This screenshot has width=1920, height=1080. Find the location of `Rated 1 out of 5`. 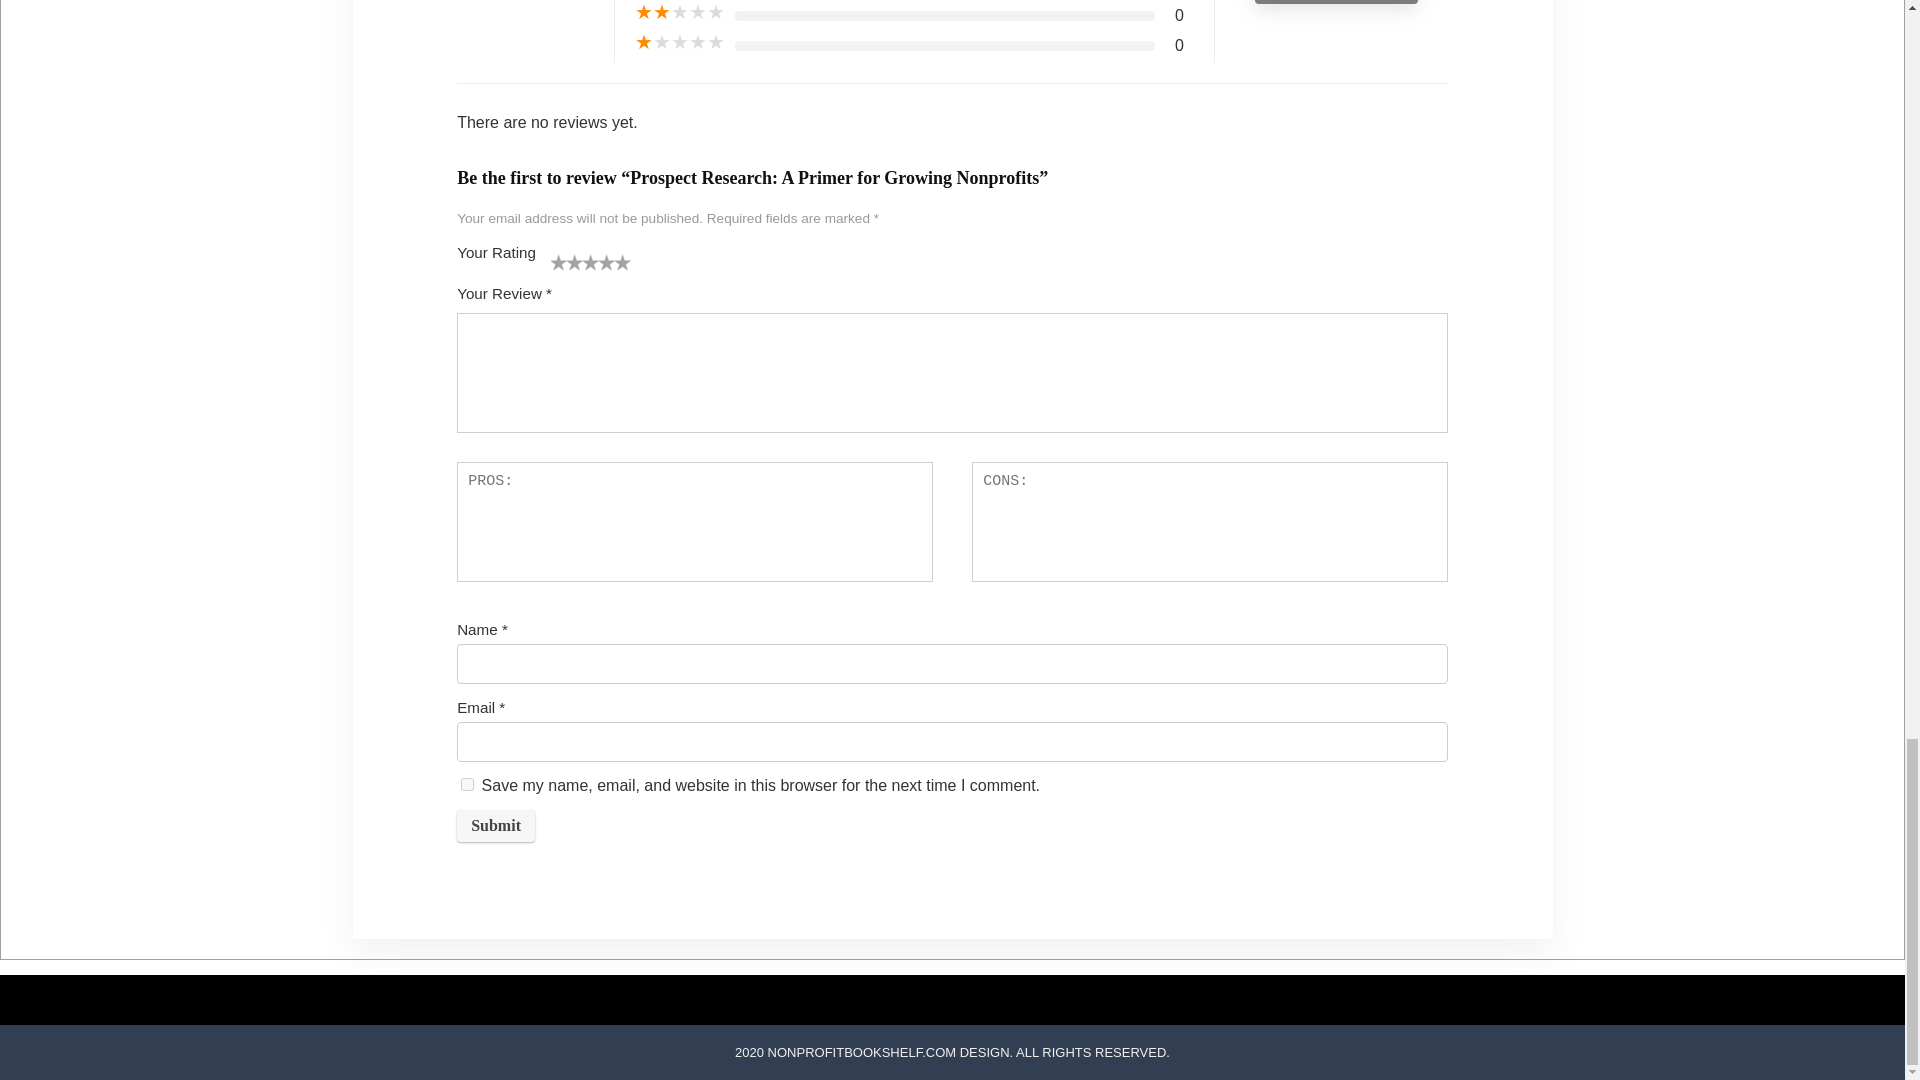

Rated 1 out of 5 is located at coordinates (680, 42).